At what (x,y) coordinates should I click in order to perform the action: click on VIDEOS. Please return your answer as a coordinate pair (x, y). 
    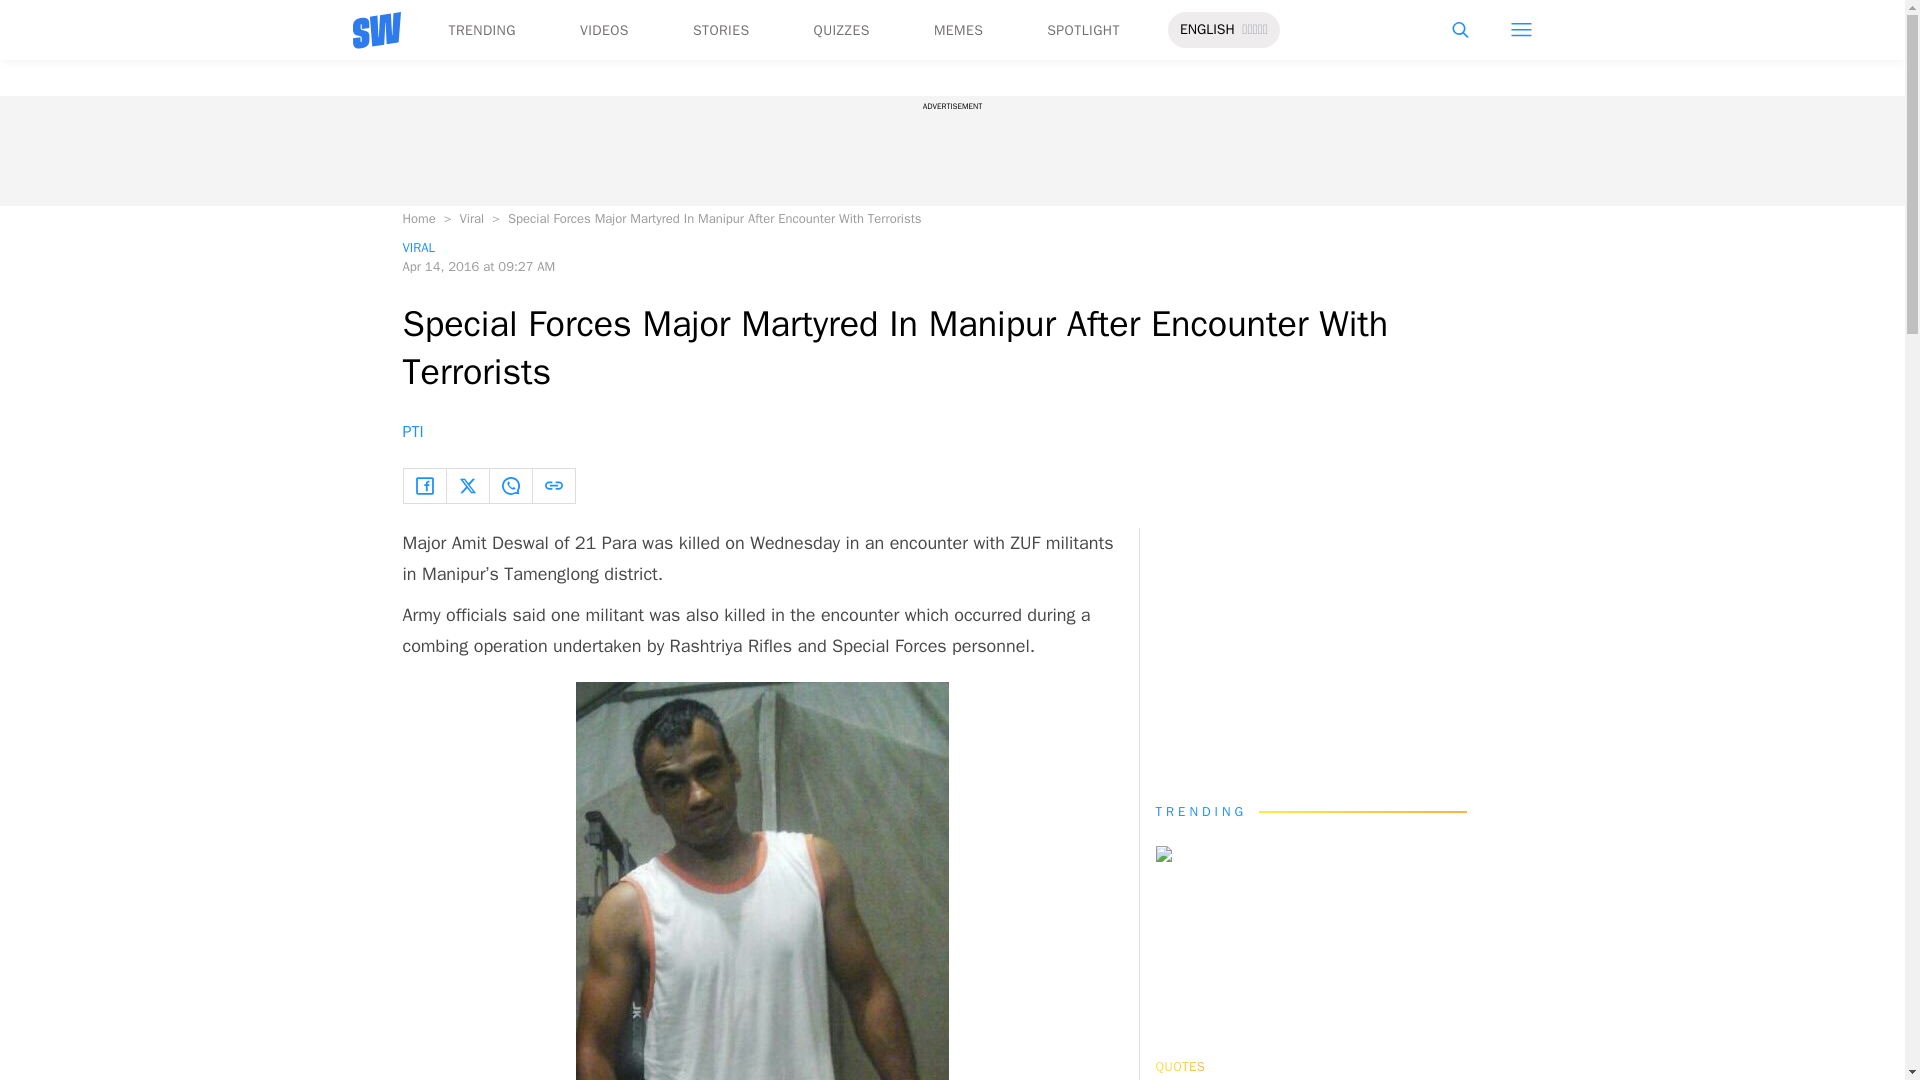
    Looking at the image, I should click on (604, 30).